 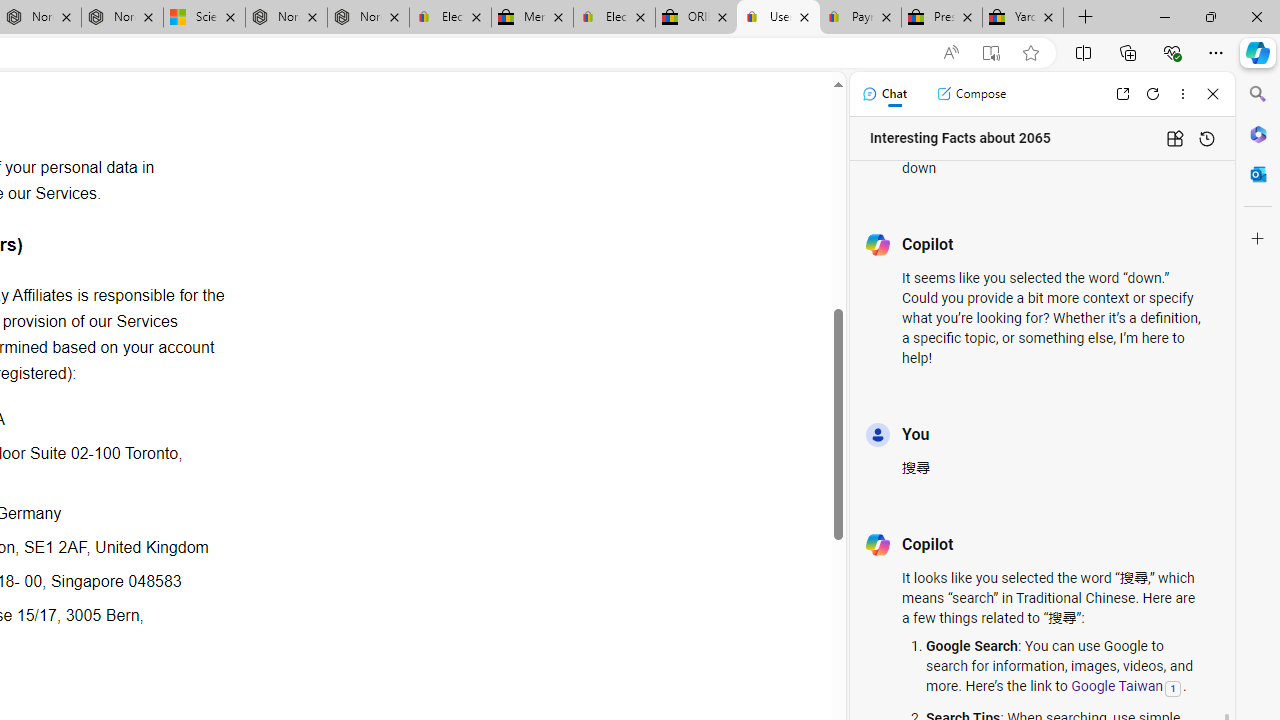 What do you see at coordinates (860, 18) in the screenshot?
I see `Payments Terms of Use | eBay.com` at bounding box center [860, 18].